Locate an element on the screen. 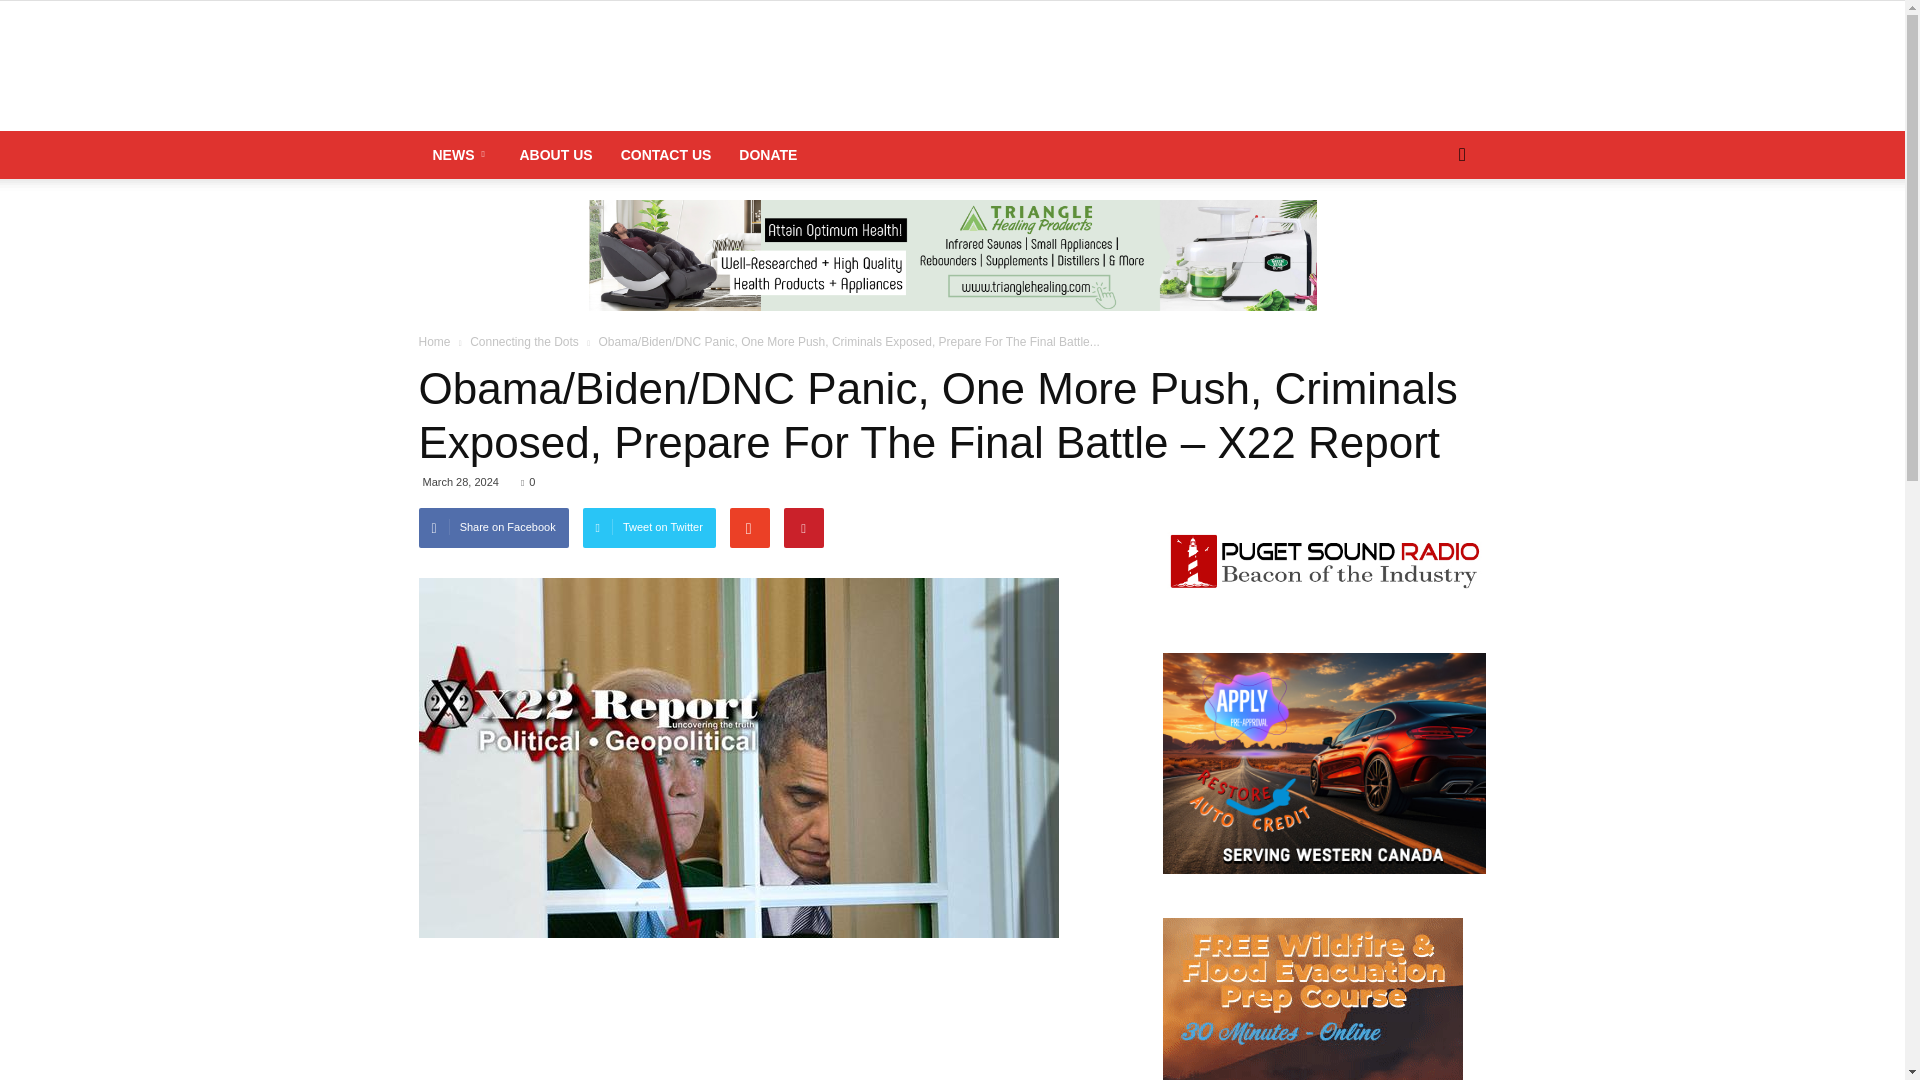 Image resolution: width=1920 pixels, height=1080 pixels. 0 is located at coordinates (528, 482).